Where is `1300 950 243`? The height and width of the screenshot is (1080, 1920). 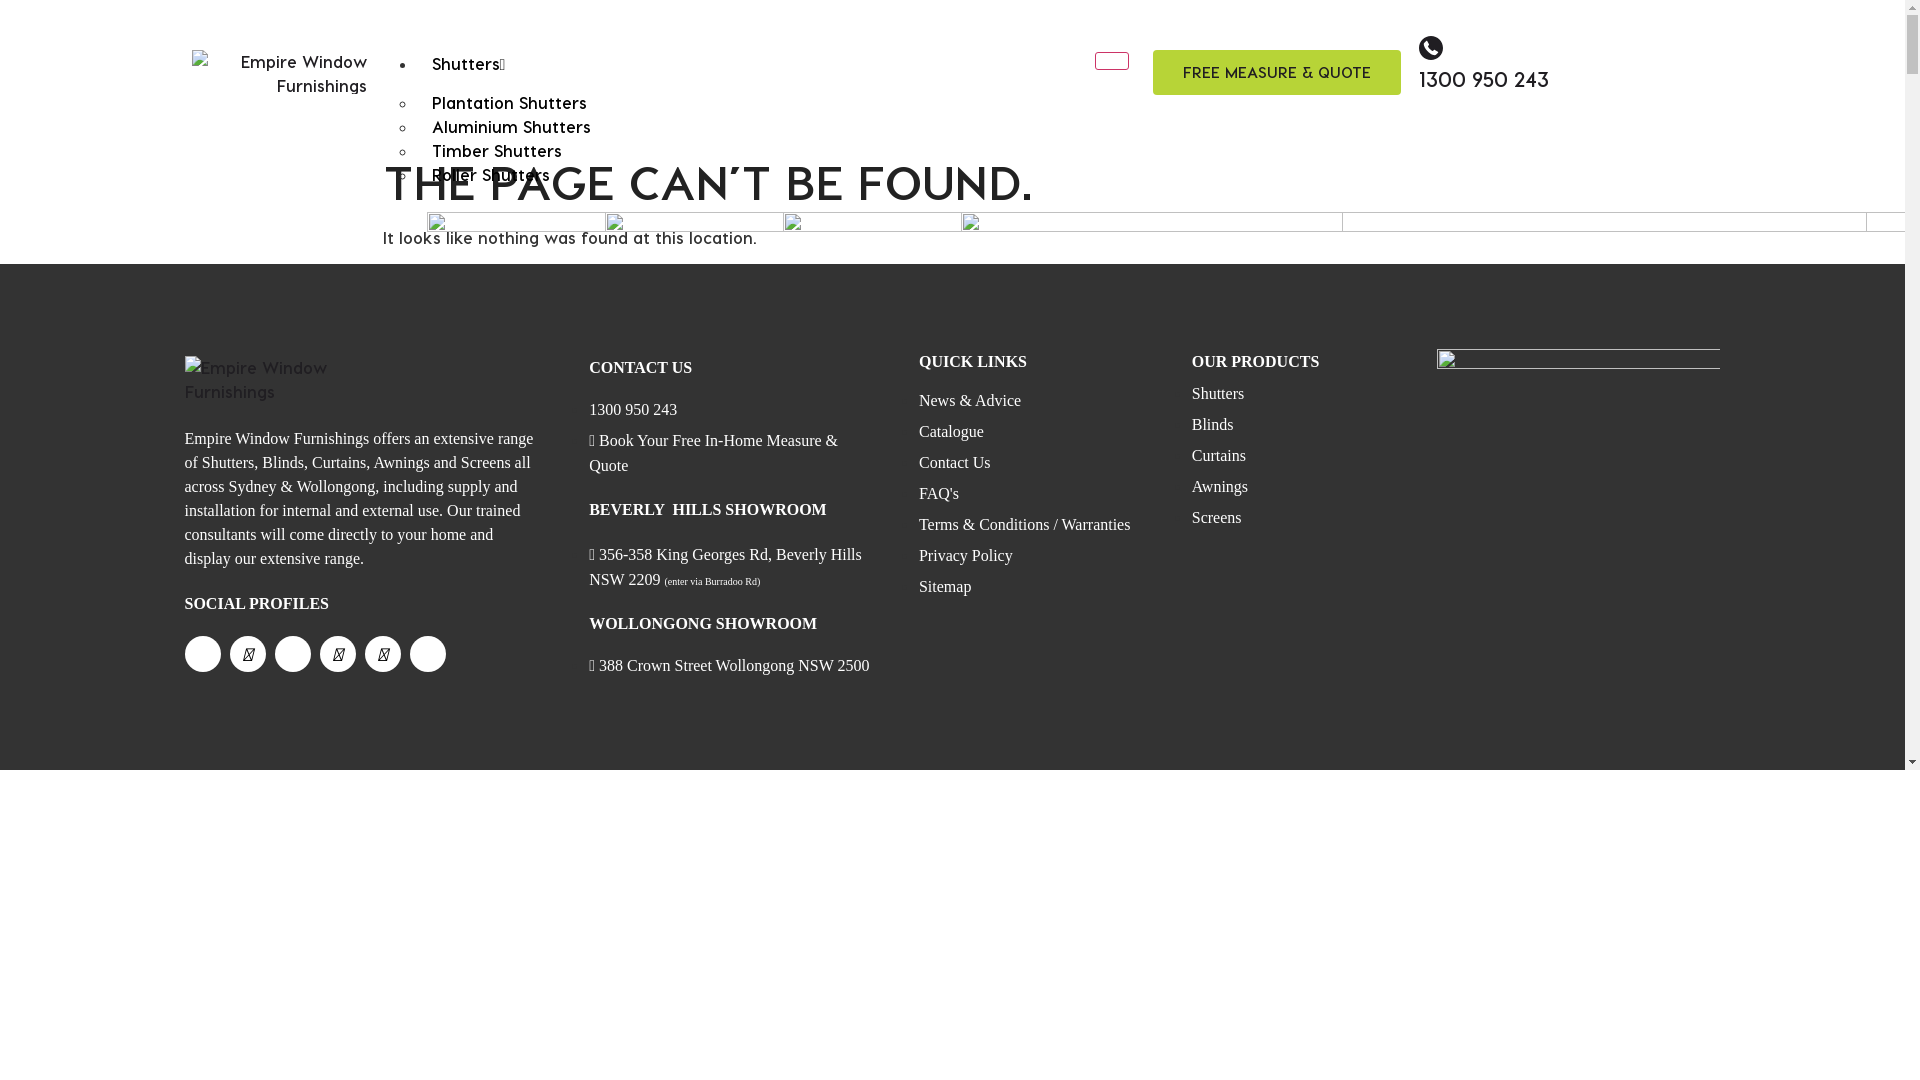
1300 950 243 is located at coordinates (633, 410).